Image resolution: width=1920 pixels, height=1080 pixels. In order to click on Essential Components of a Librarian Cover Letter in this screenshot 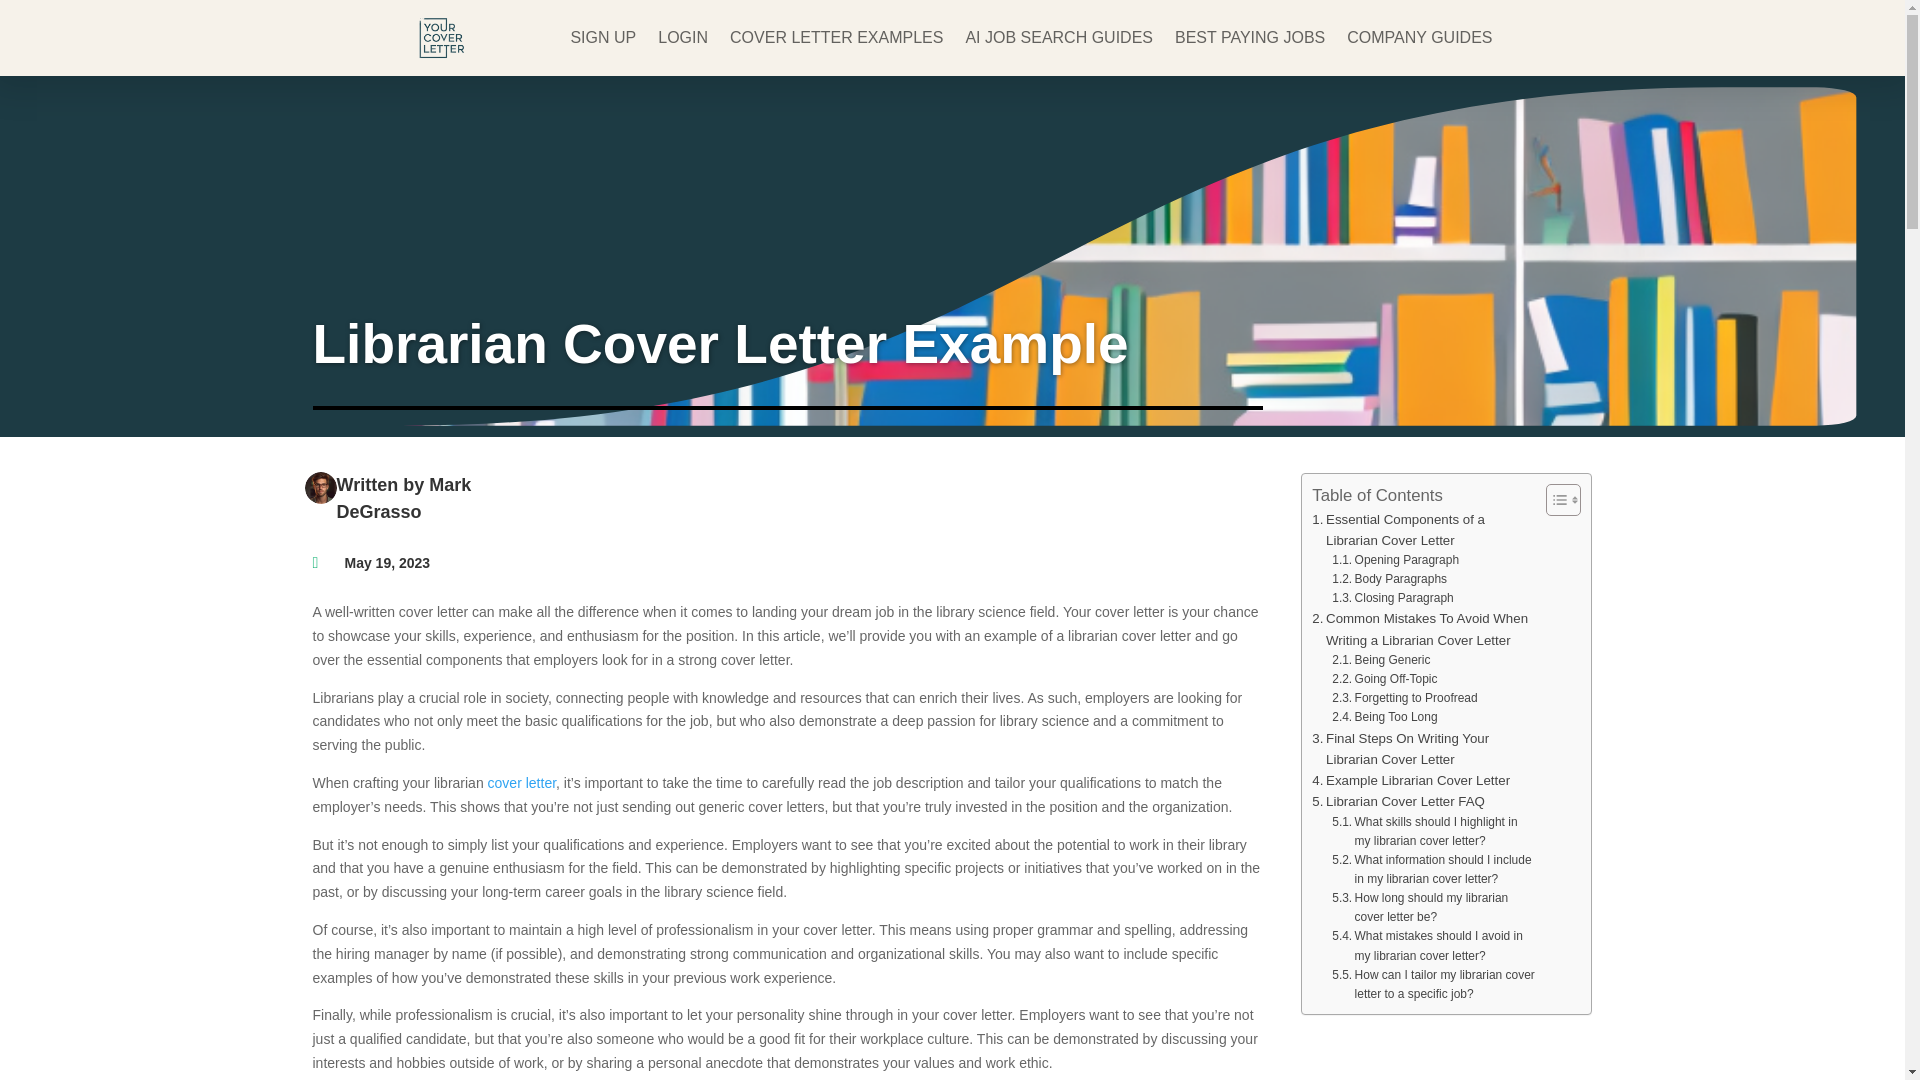, I will do `click(1424, 528)`.